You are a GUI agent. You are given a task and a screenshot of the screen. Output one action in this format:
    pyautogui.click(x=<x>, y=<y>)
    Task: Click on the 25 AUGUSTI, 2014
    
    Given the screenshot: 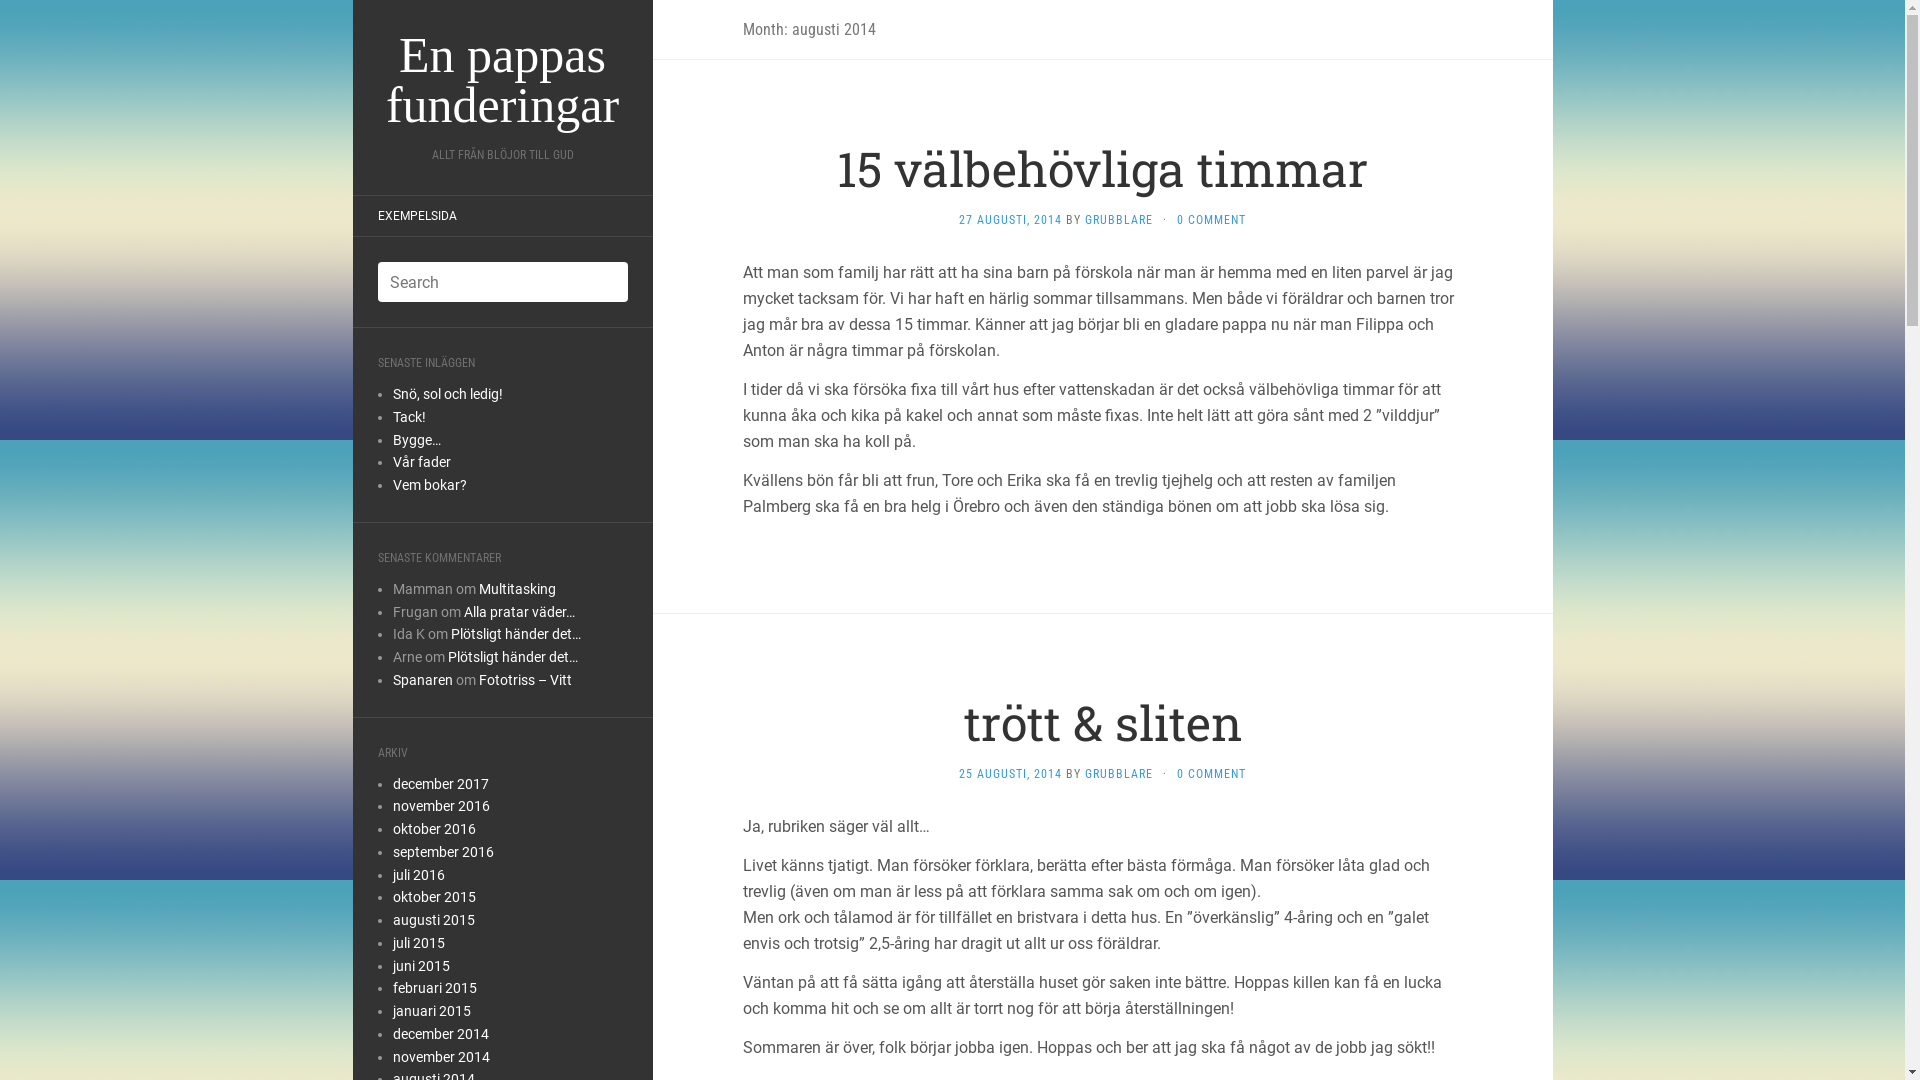 What is the action you would take?
    pyautogui.click(x=1010, y=774)
    